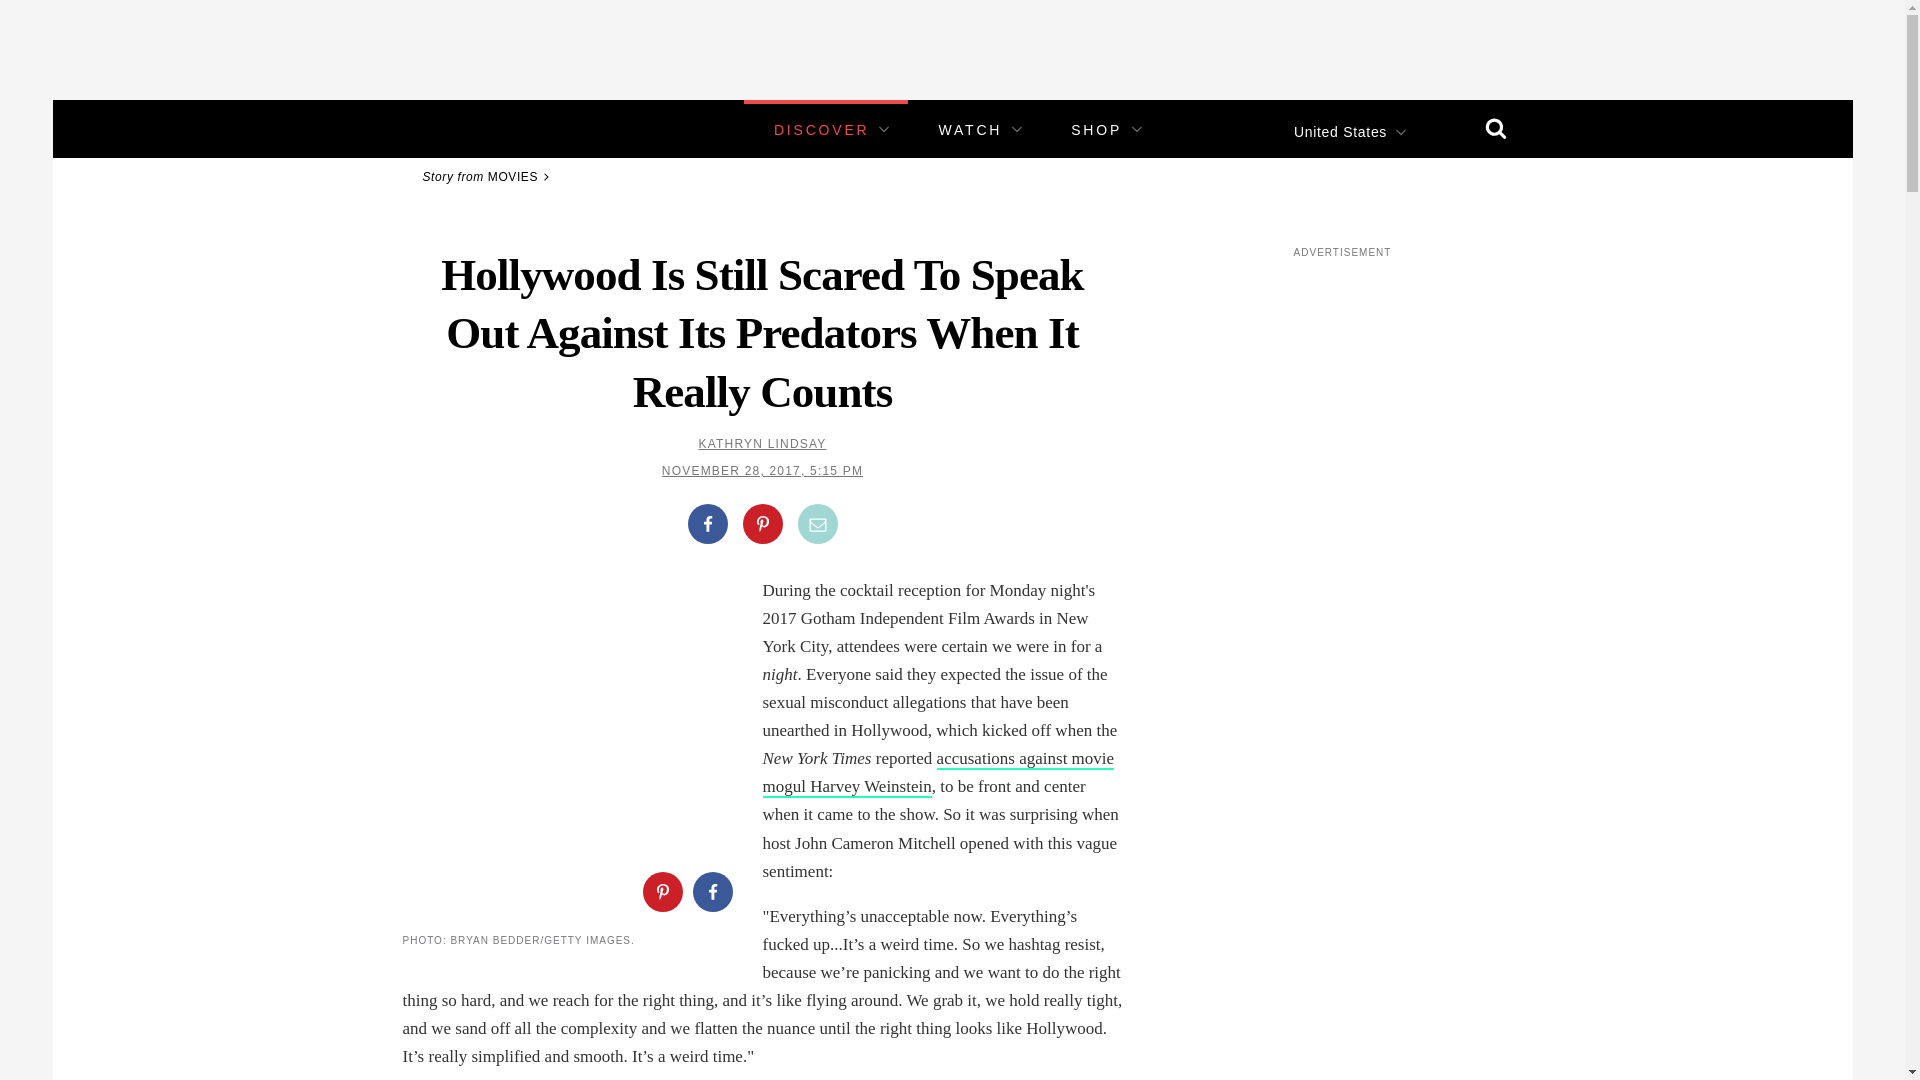  I want to click on Story from MOVIES, so click(489, 176).